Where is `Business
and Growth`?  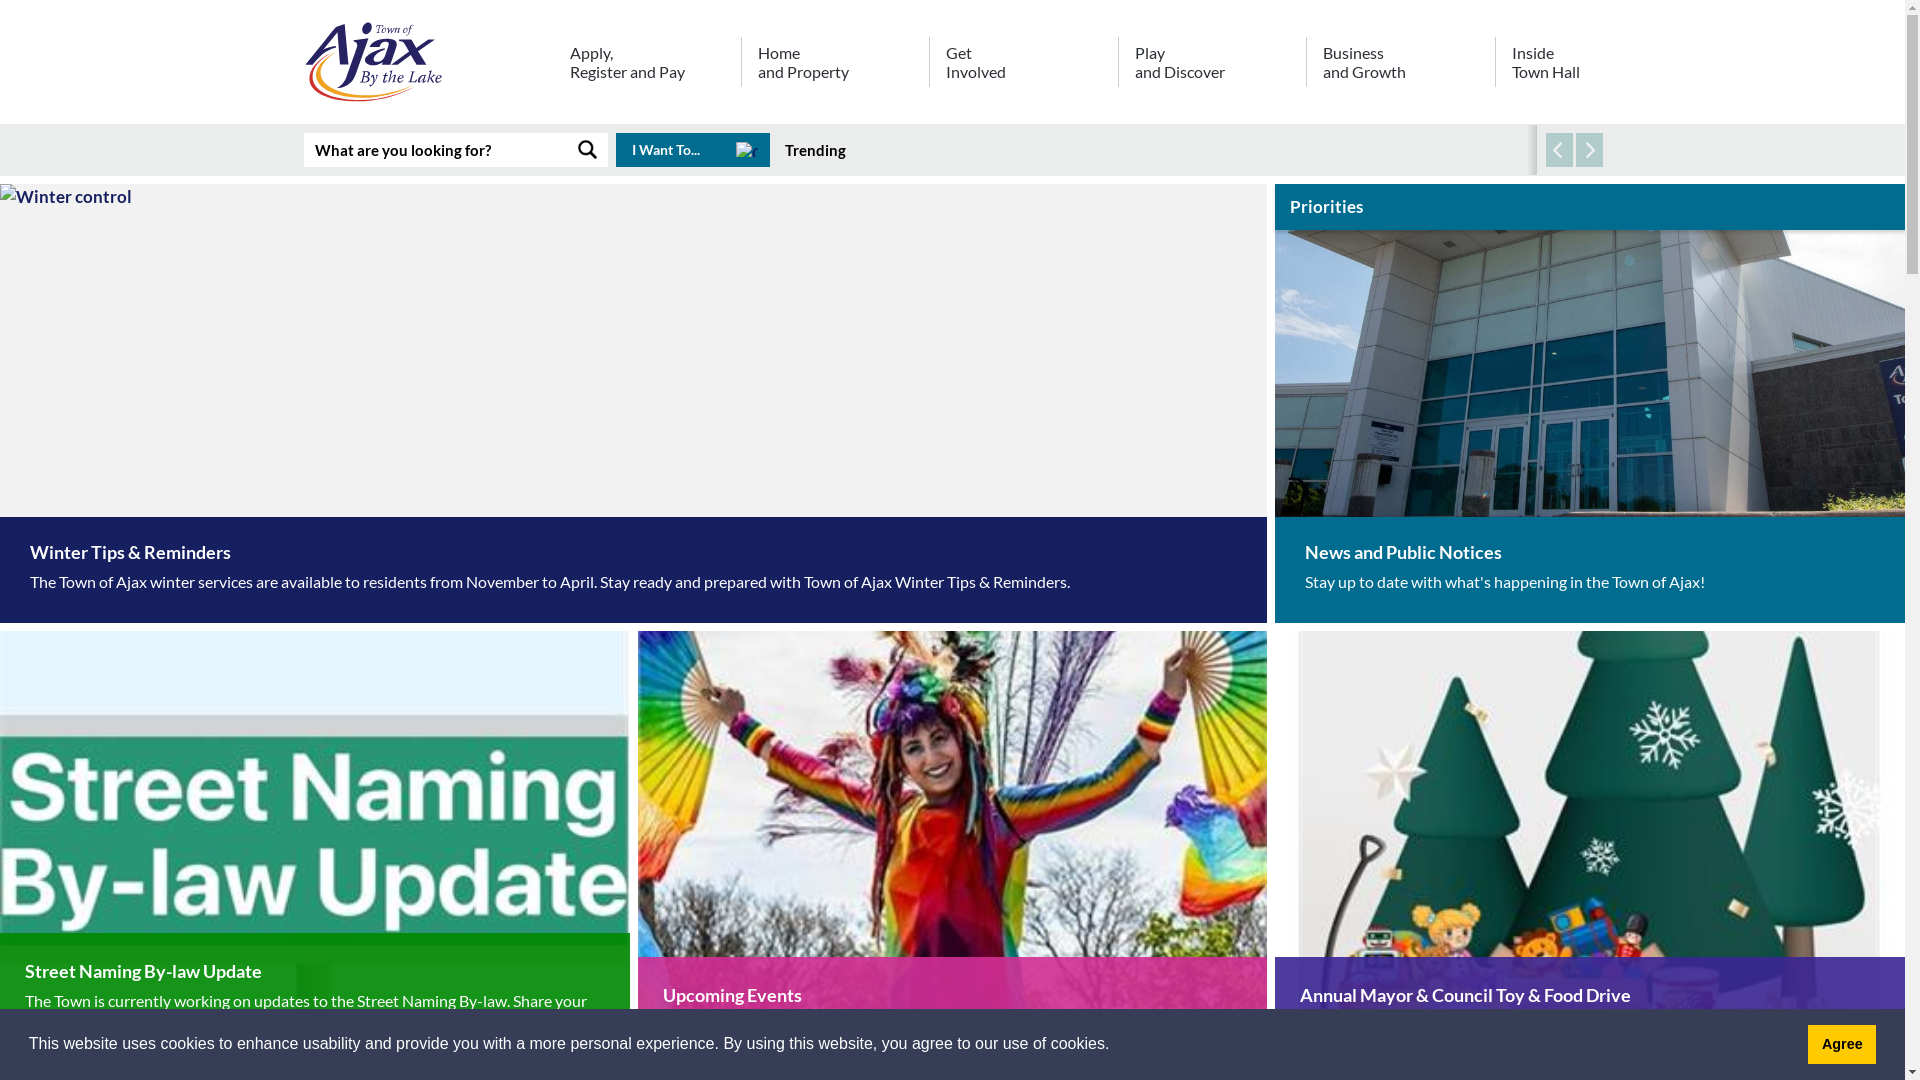 Business
and Growth is located at coordinates (1400, 68).